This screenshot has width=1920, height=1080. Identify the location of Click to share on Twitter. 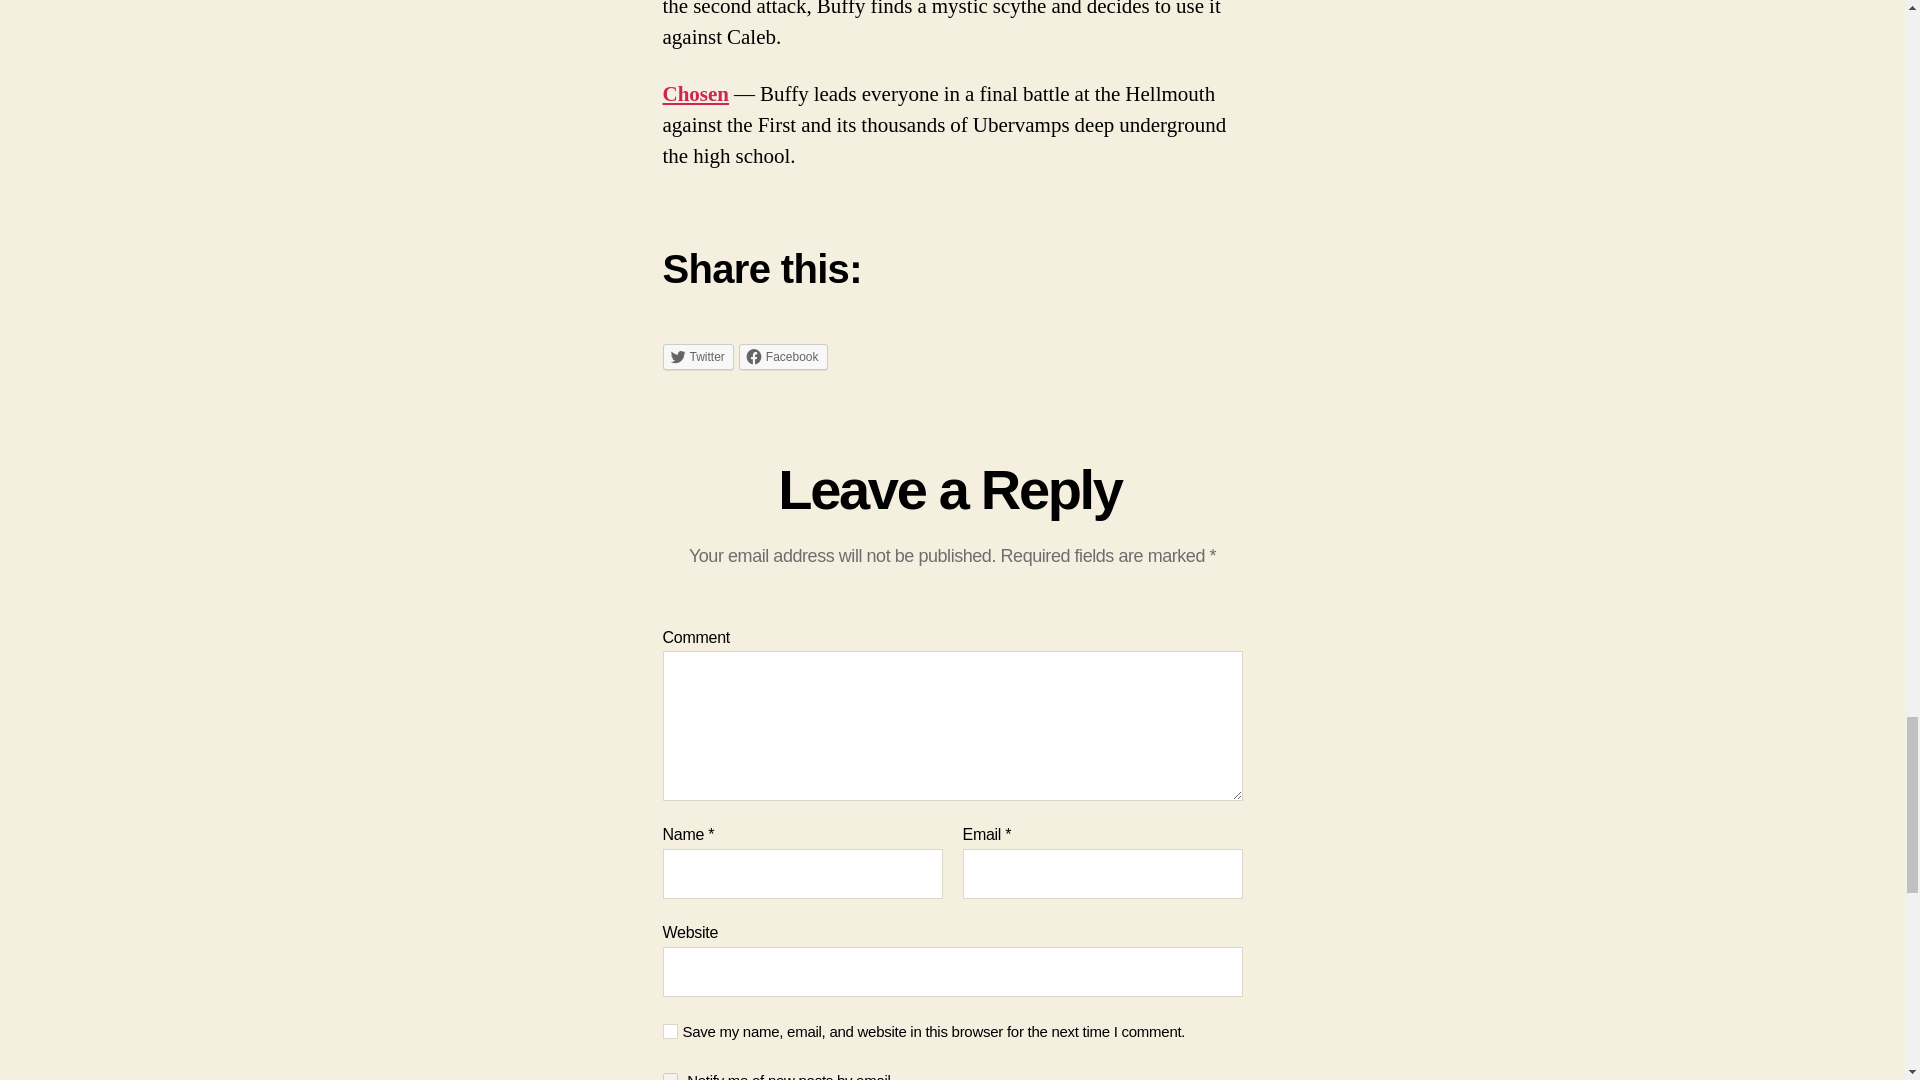
(698, 357).